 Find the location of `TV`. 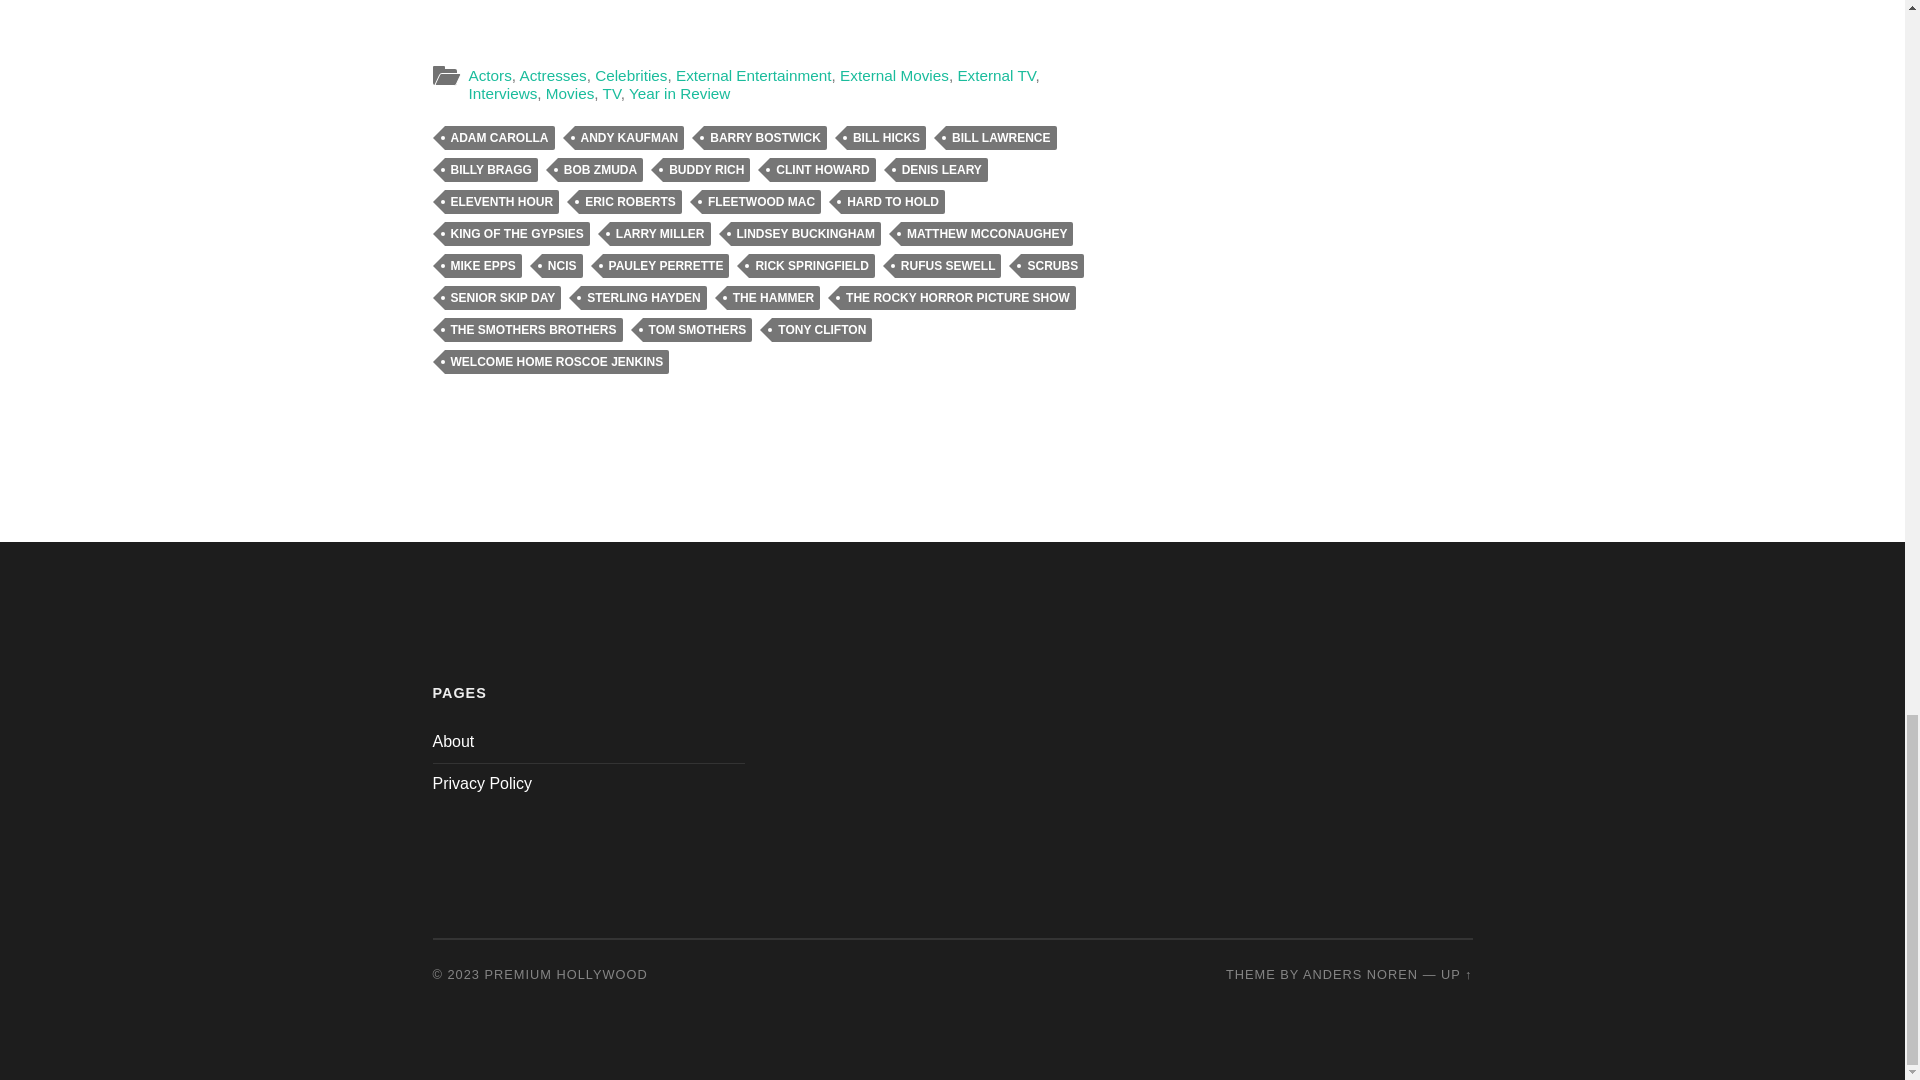

TV is located at coordinates (611, 93).